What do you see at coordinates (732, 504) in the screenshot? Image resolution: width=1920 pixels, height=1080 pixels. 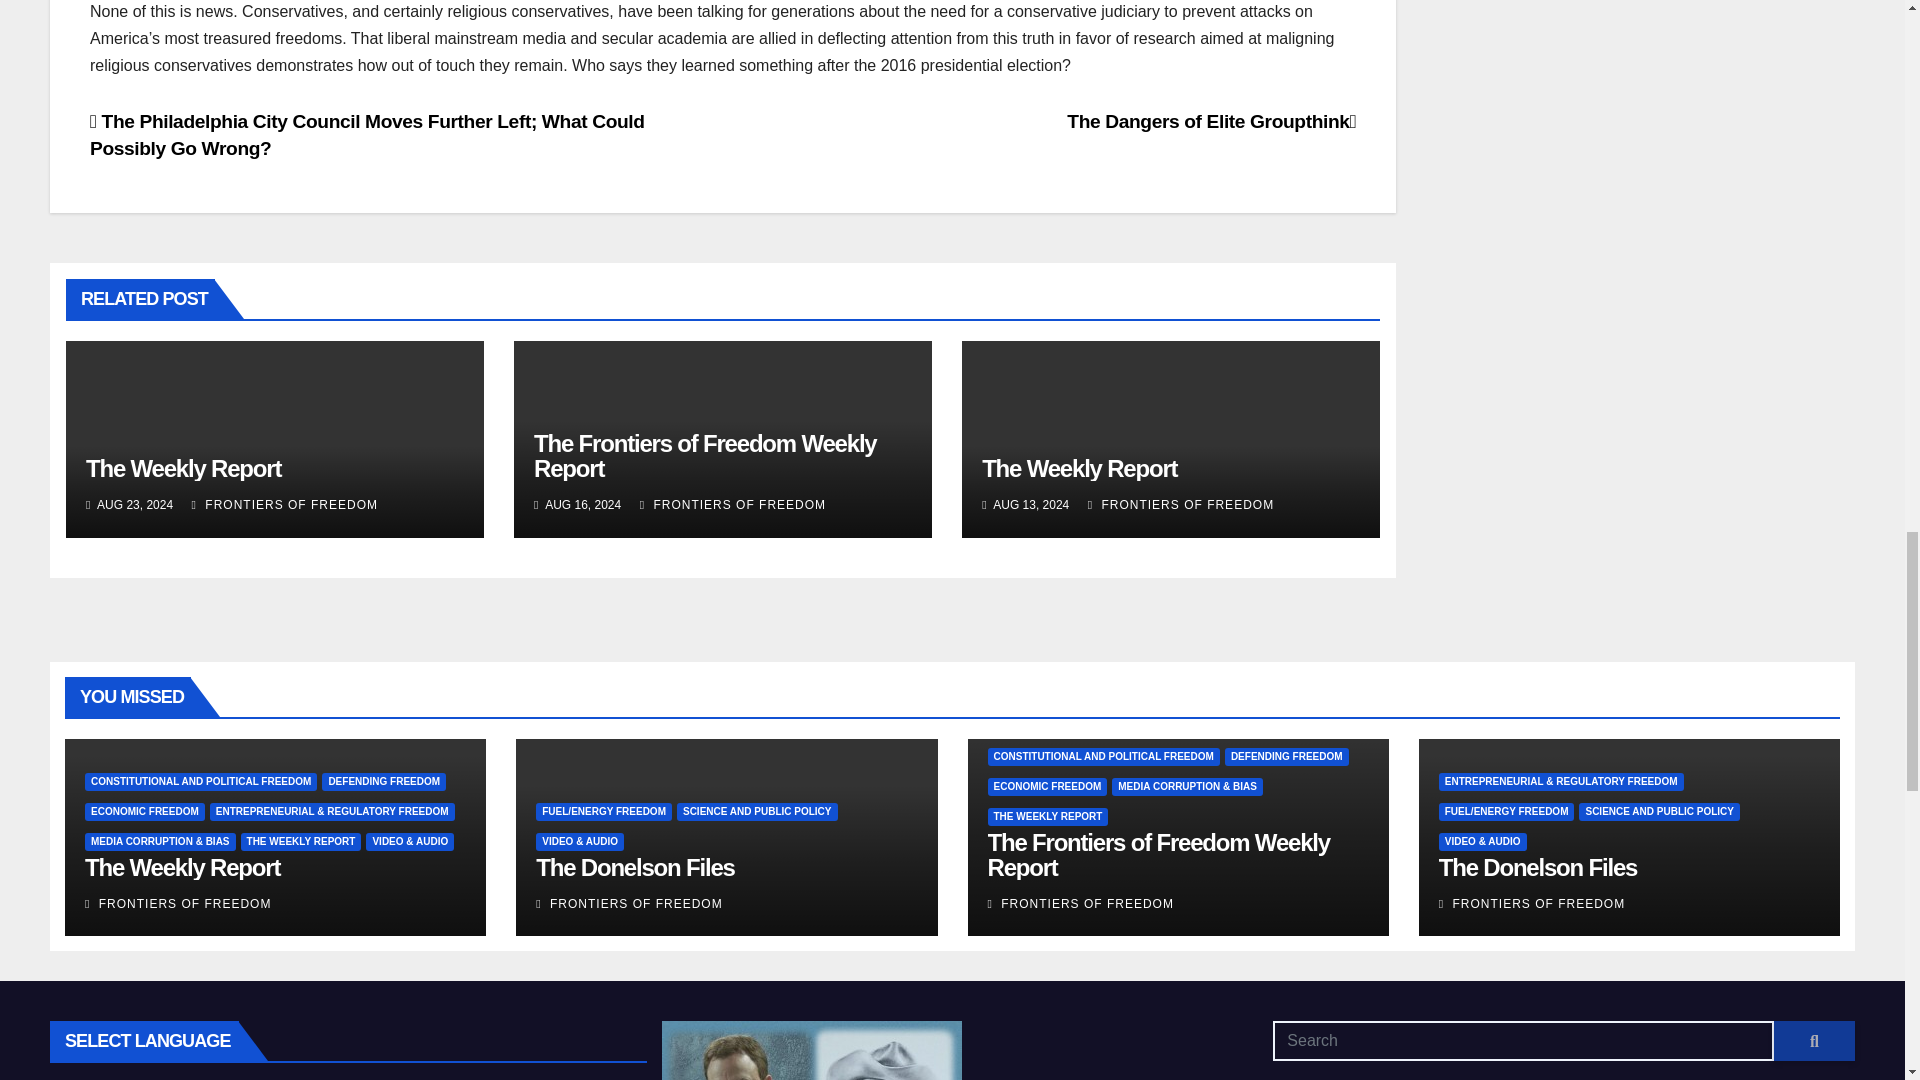 I see `FRONTIERS OF FREEDOM` at bounding box center [732, 504].